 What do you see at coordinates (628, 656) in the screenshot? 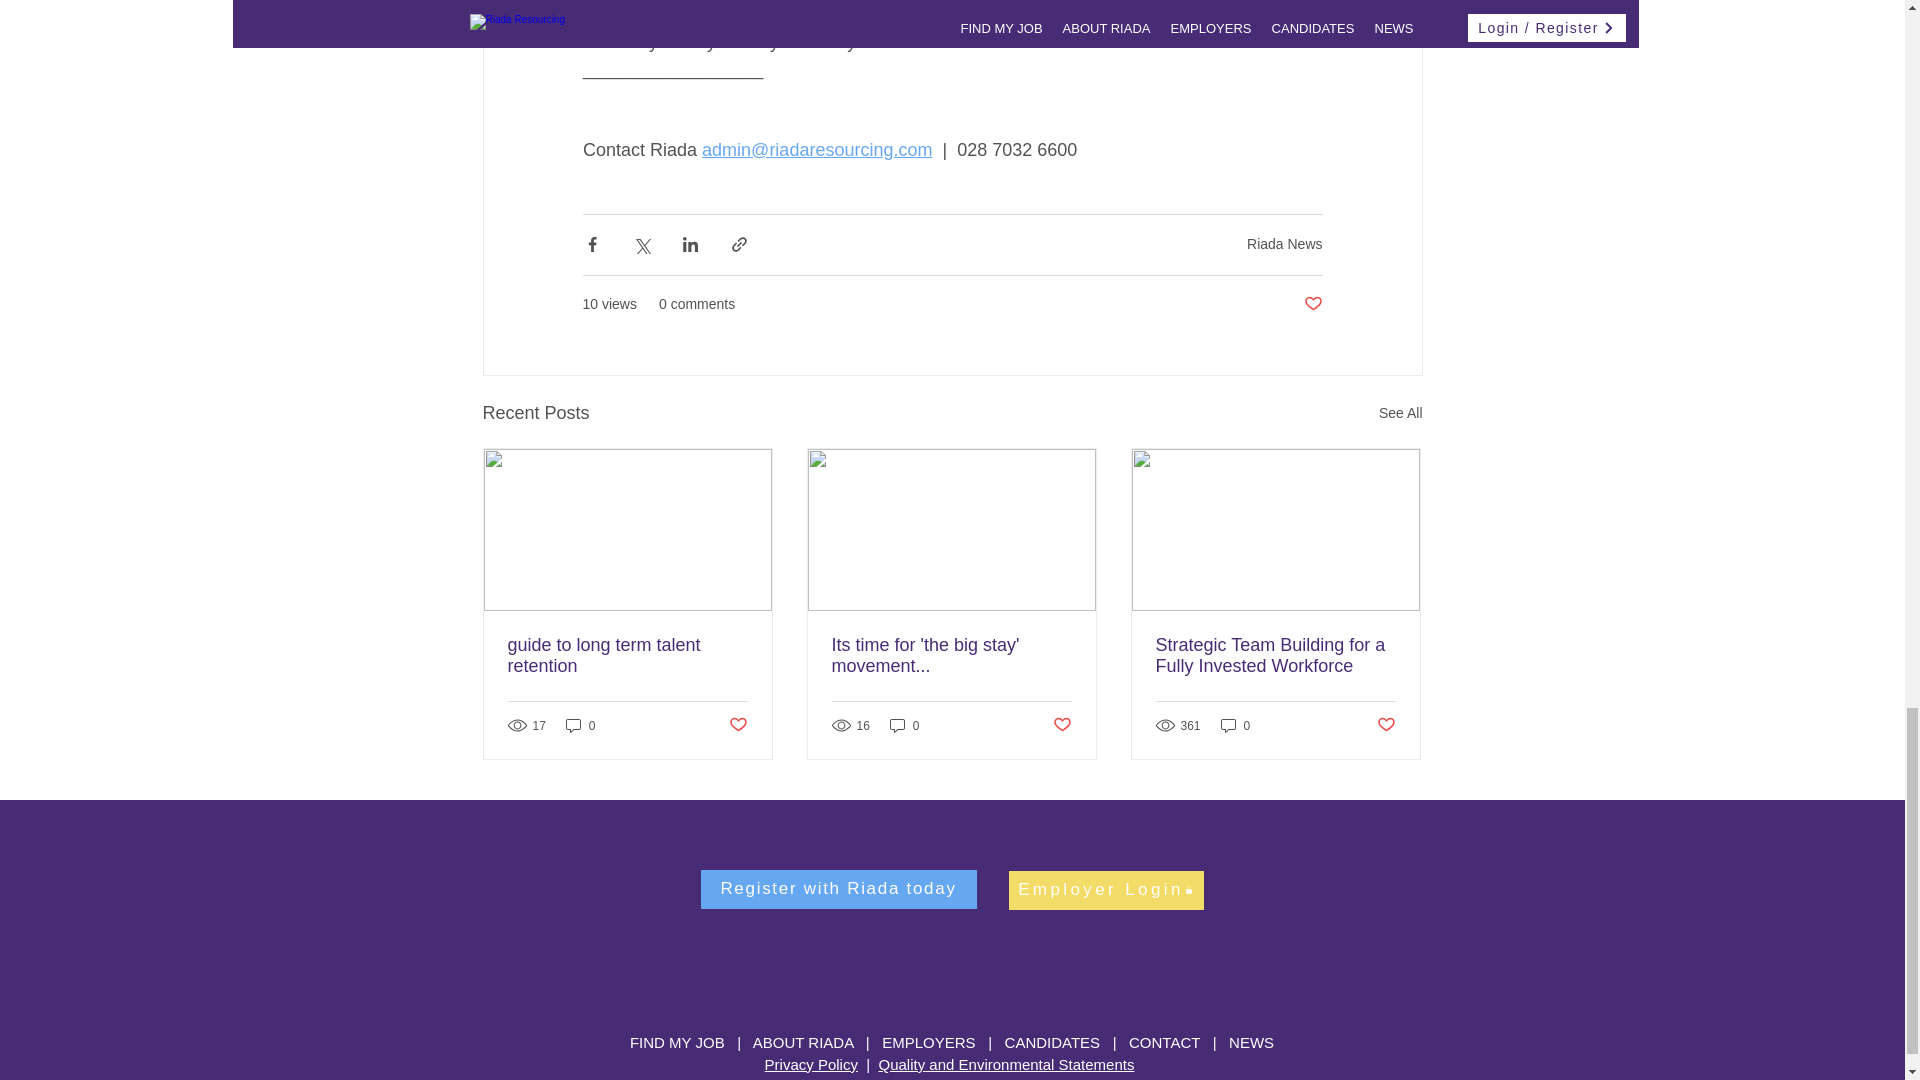
I see `guide to long term talent retention` at bounding box center [628, 656].